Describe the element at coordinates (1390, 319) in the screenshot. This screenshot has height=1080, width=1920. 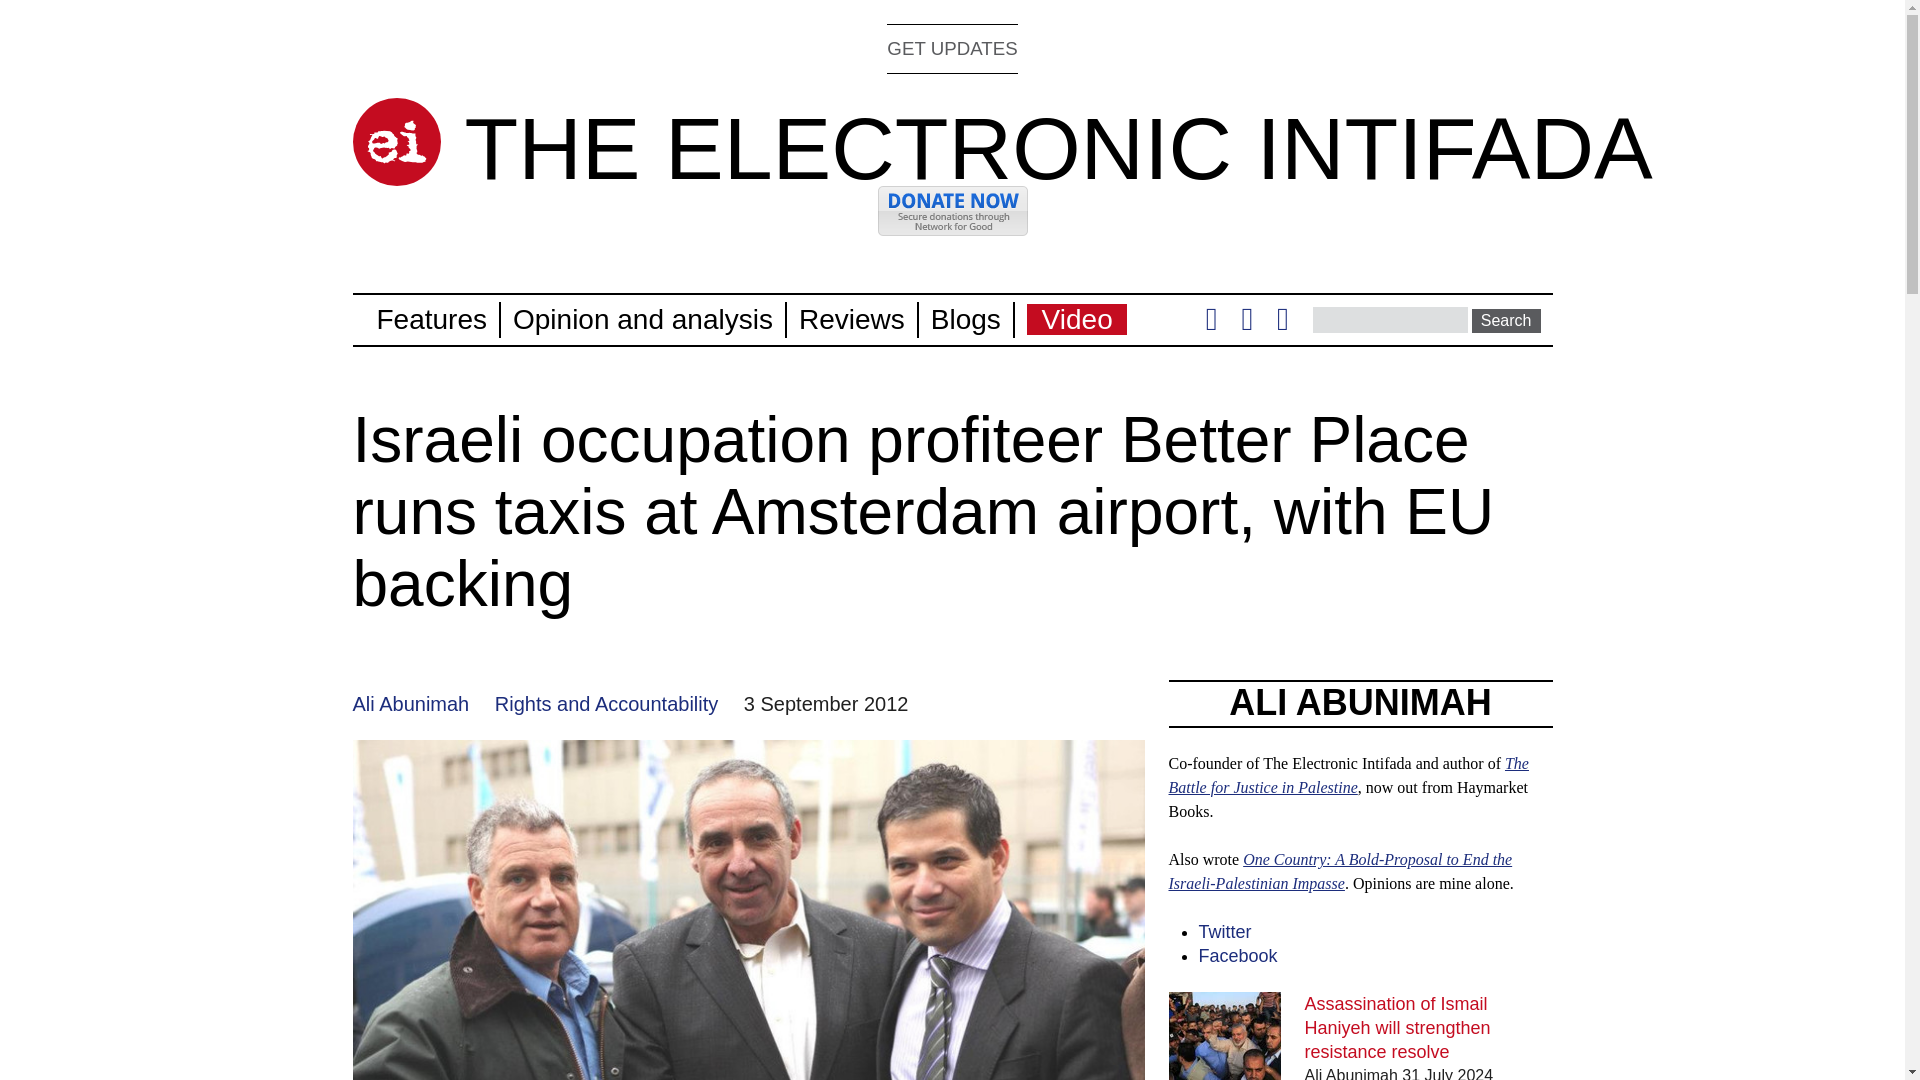
I see `Enter the terms you wish to search for.` at that location.